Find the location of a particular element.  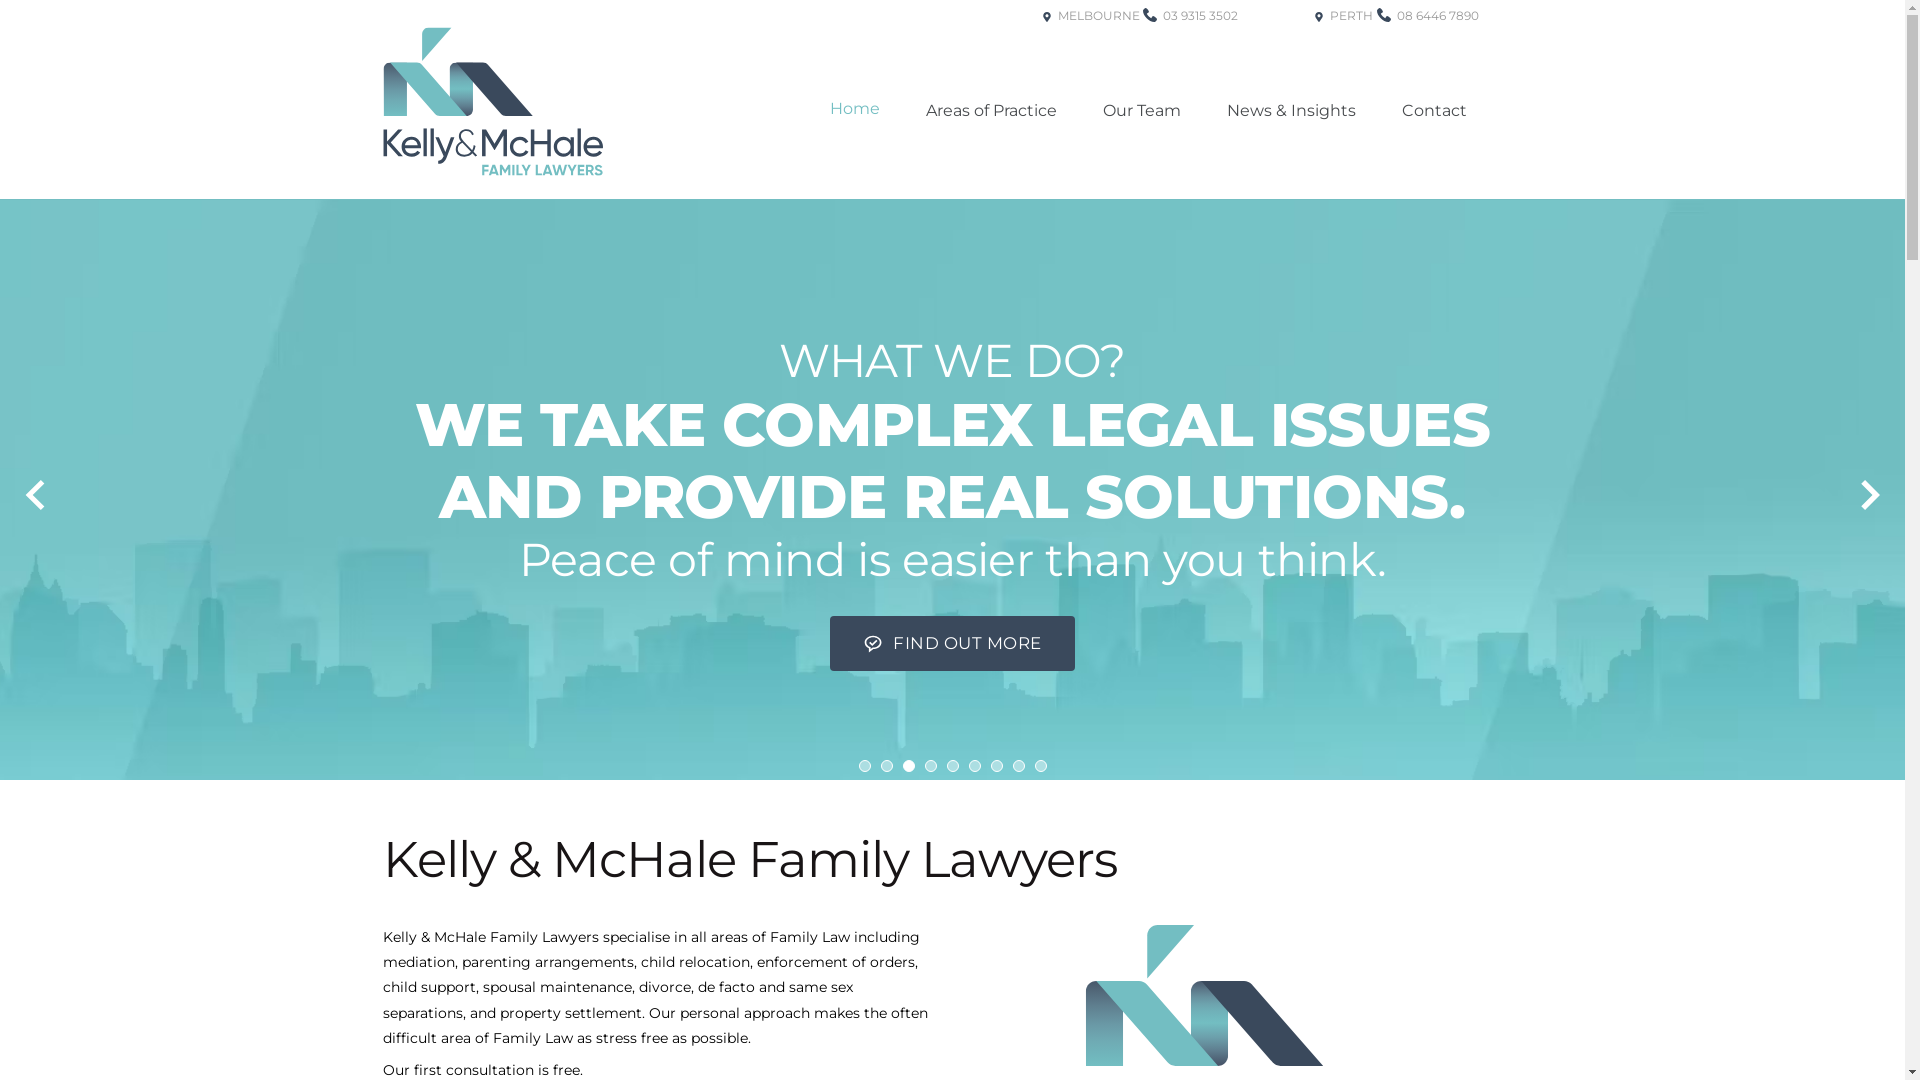

News & Insights is located at coordinates (1290, 111).